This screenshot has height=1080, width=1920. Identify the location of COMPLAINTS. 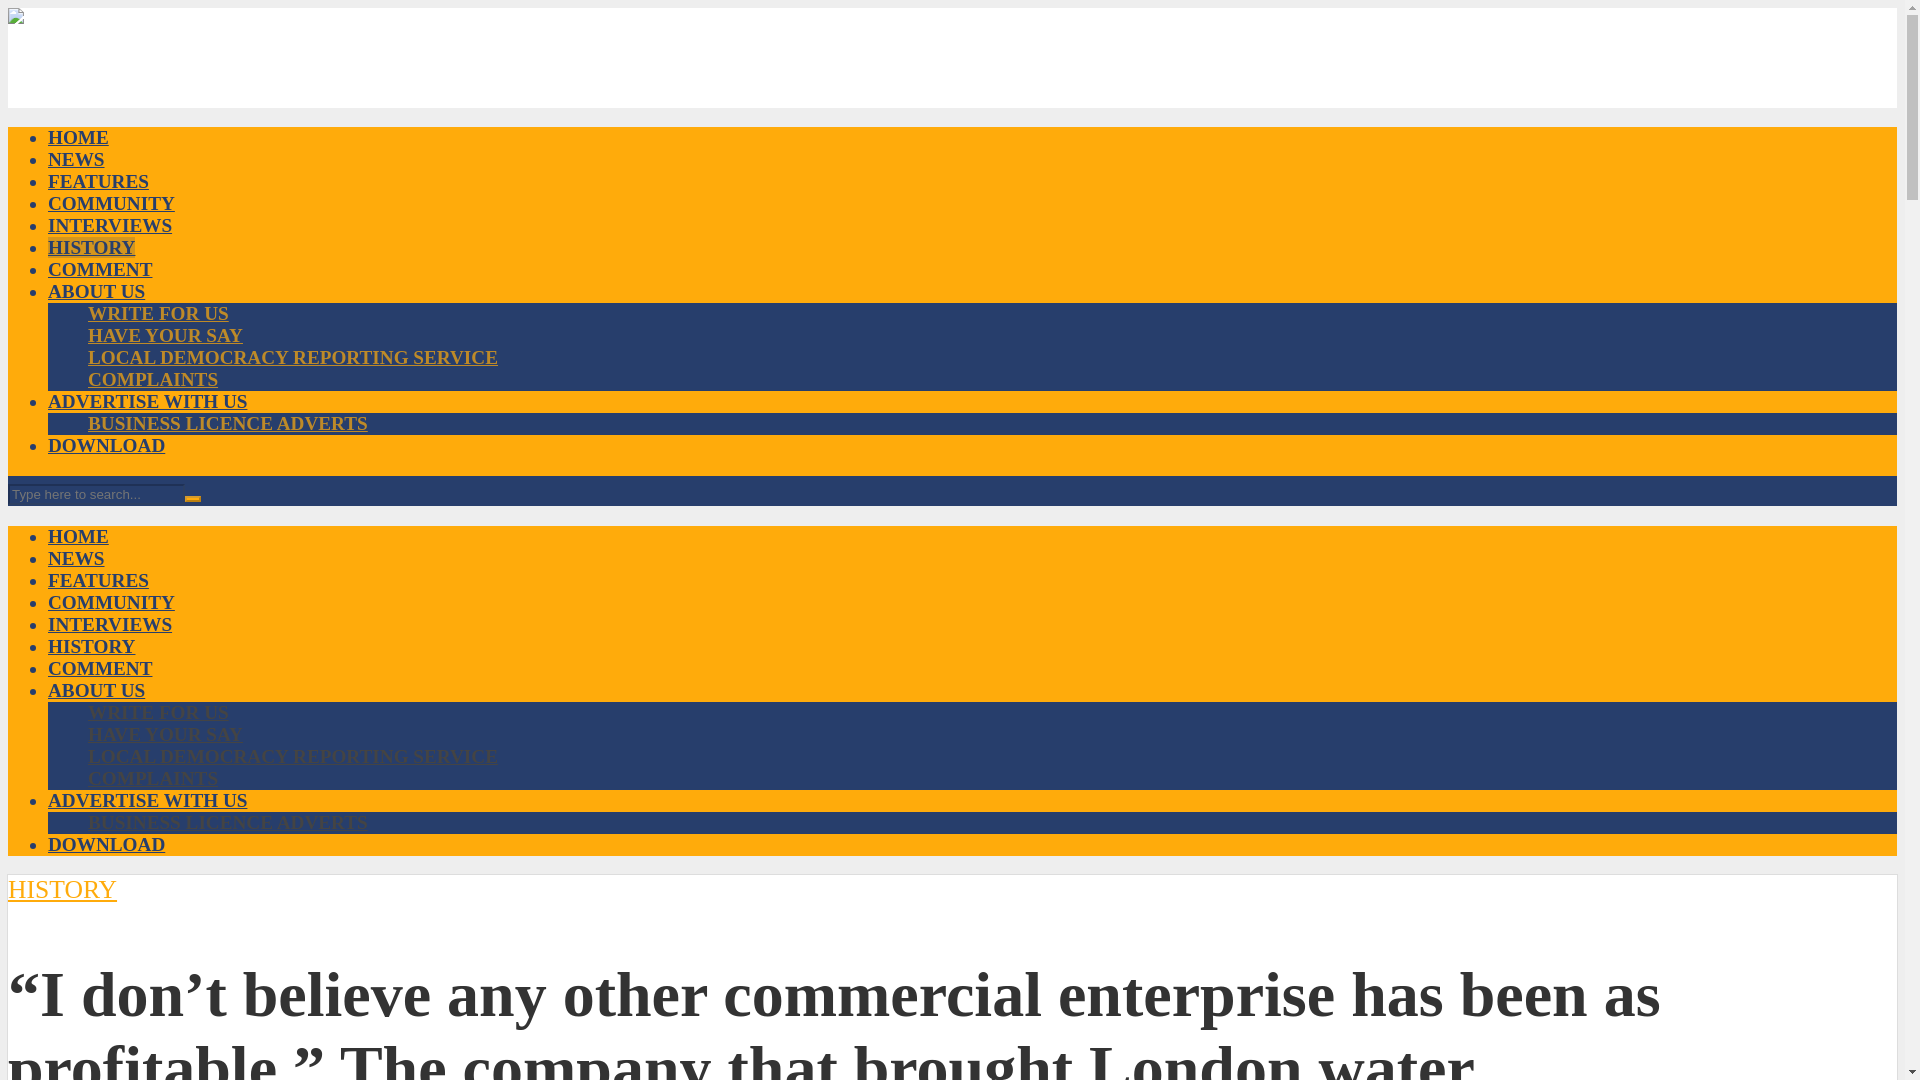
(153, 778).